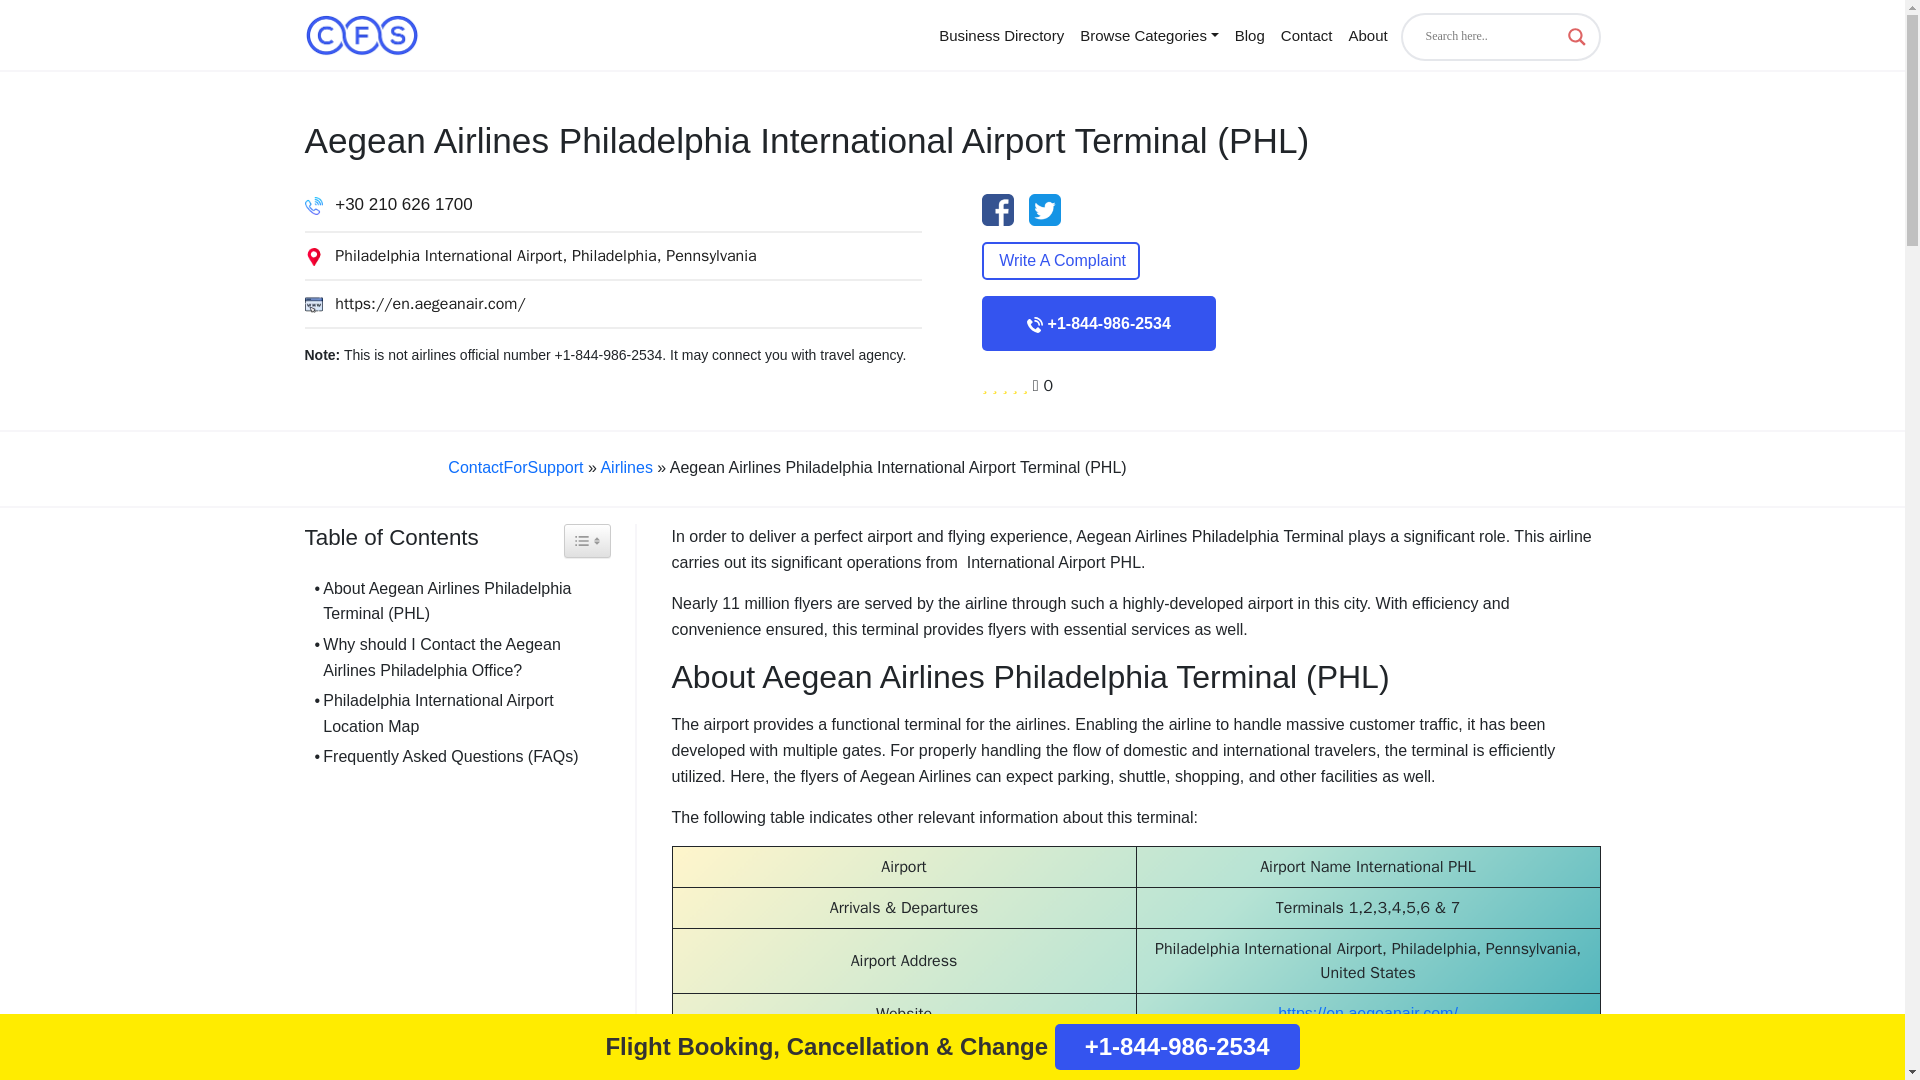 Image resolution: width=1920 pixels, height=1080 pixels. I want to click on Business Directory, so click(1001, 34).